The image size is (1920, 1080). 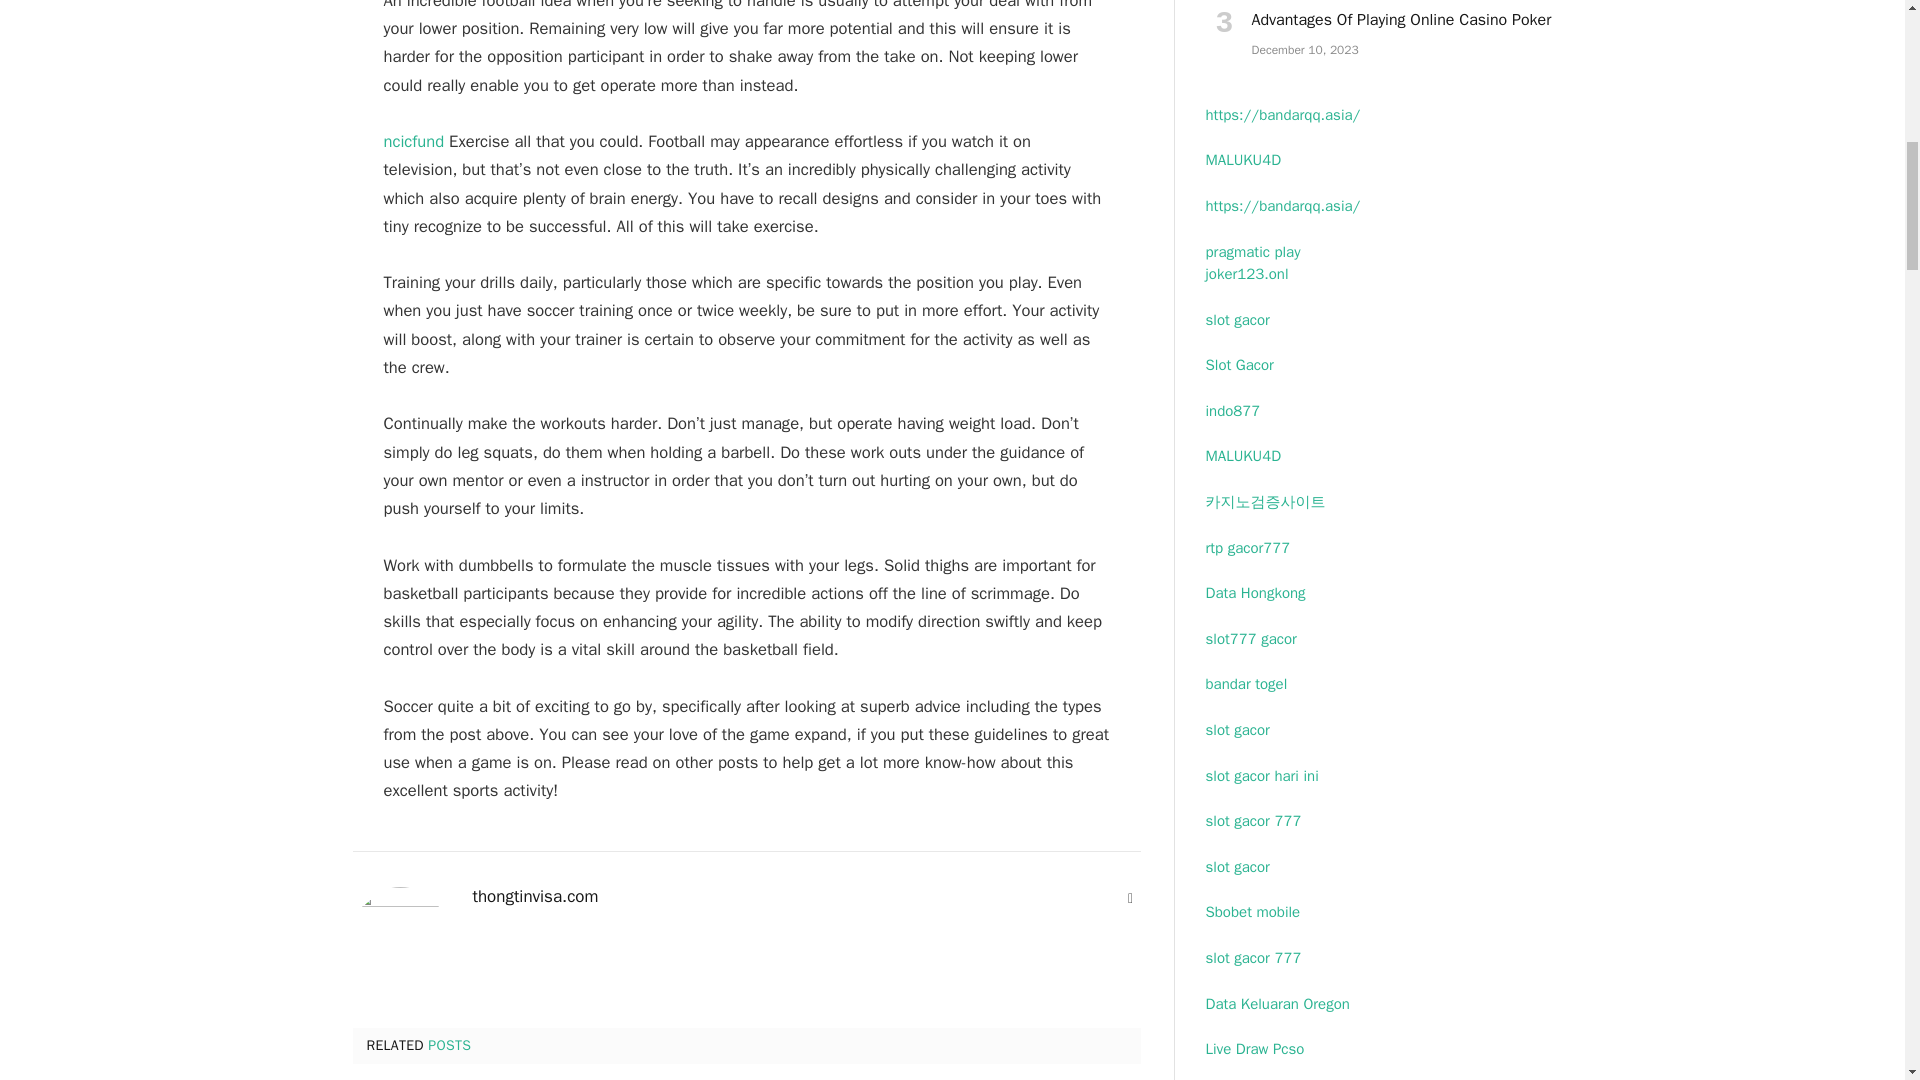 I want to click on ncicfund, so click(x=414, y=141).